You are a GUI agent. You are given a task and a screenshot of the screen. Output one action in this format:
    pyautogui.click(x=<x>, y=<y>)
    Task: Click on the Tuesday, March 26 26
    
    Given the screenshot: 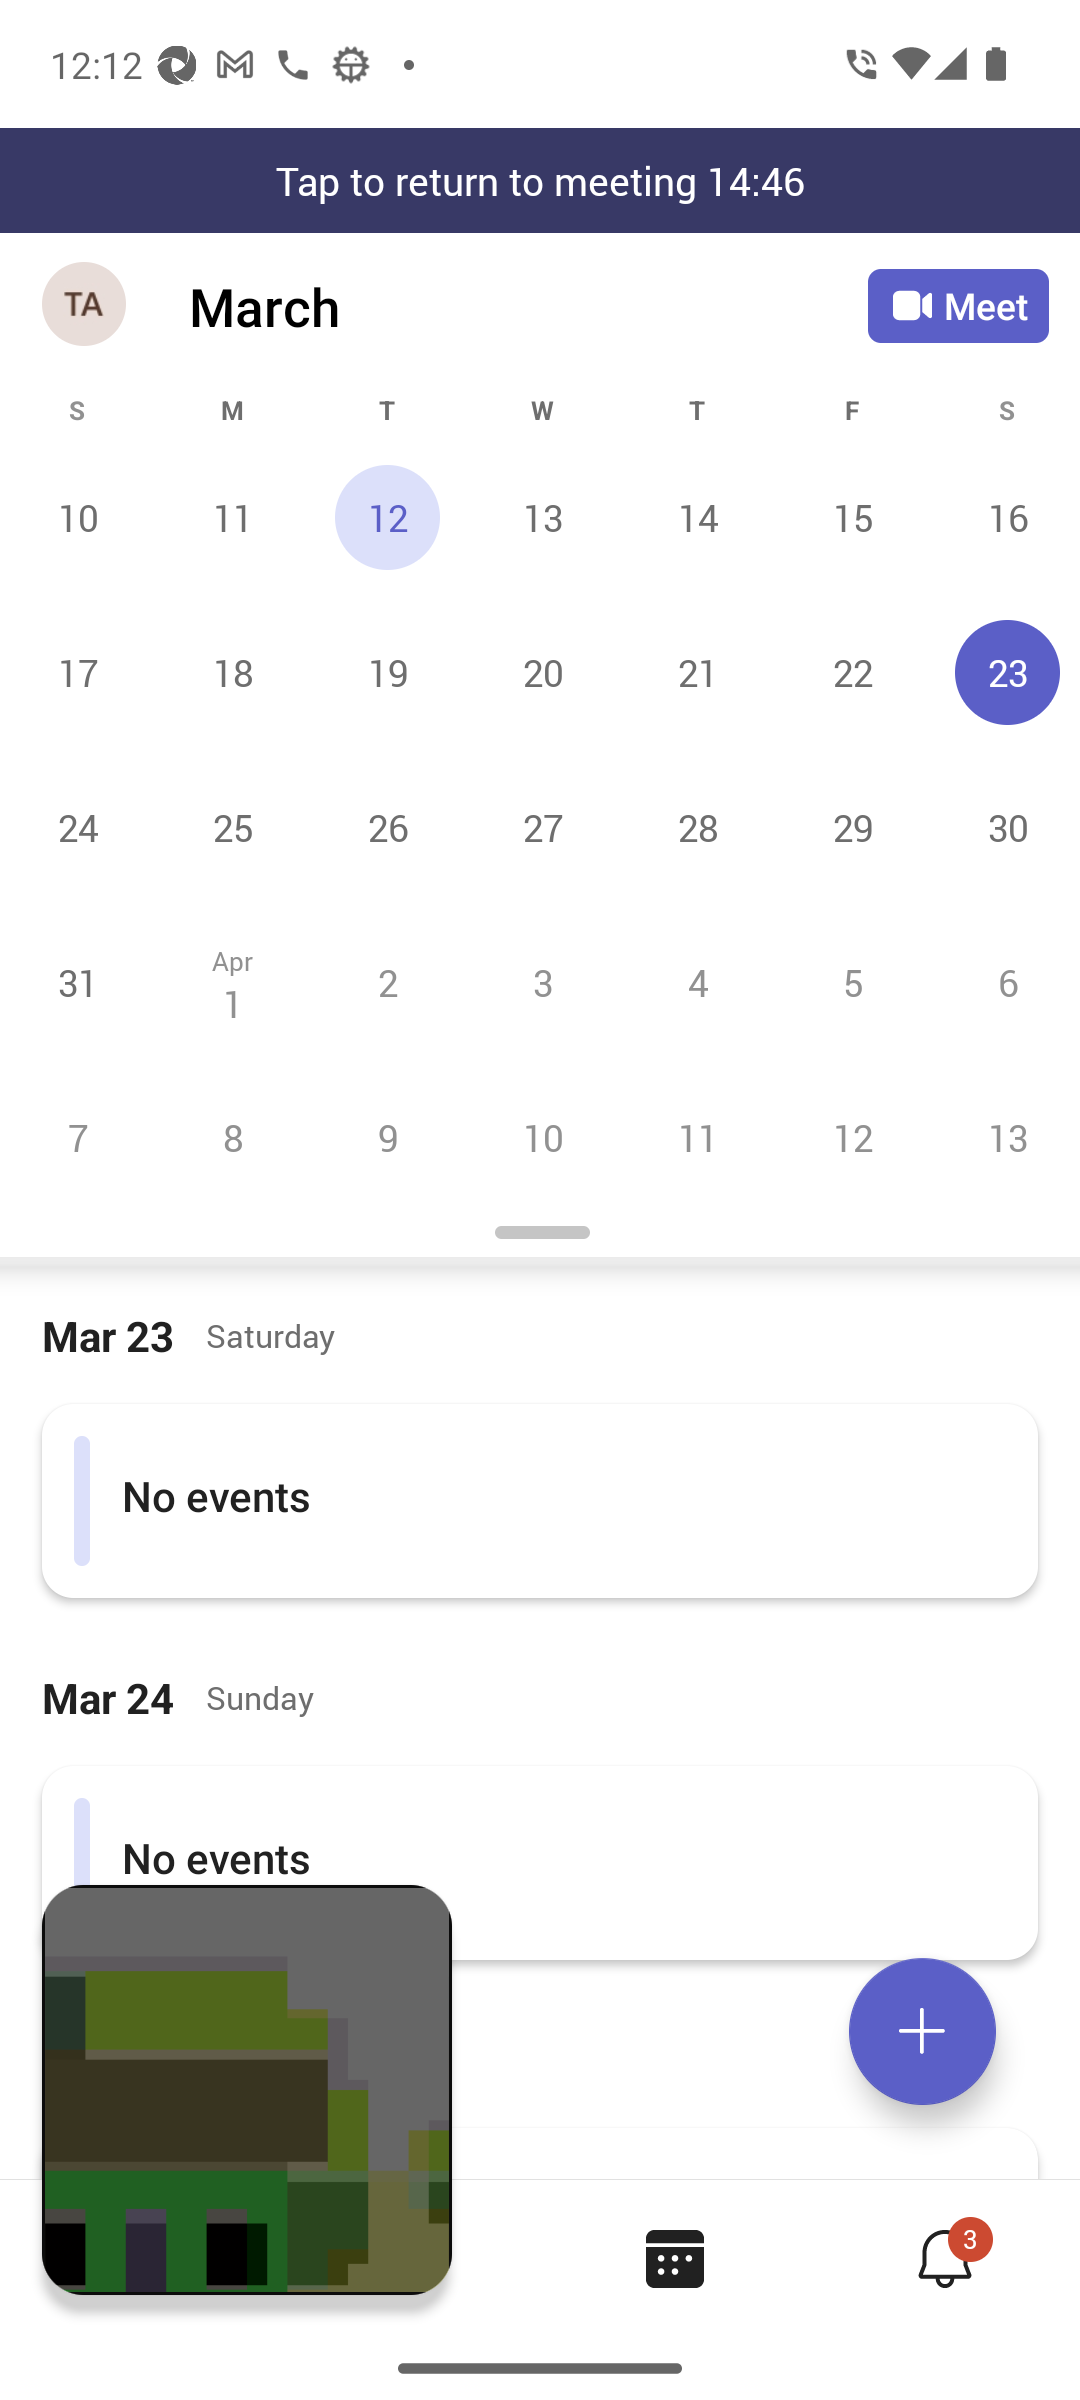 What is the action you would take?
    pyautogui.click(x=387, y=826)
    